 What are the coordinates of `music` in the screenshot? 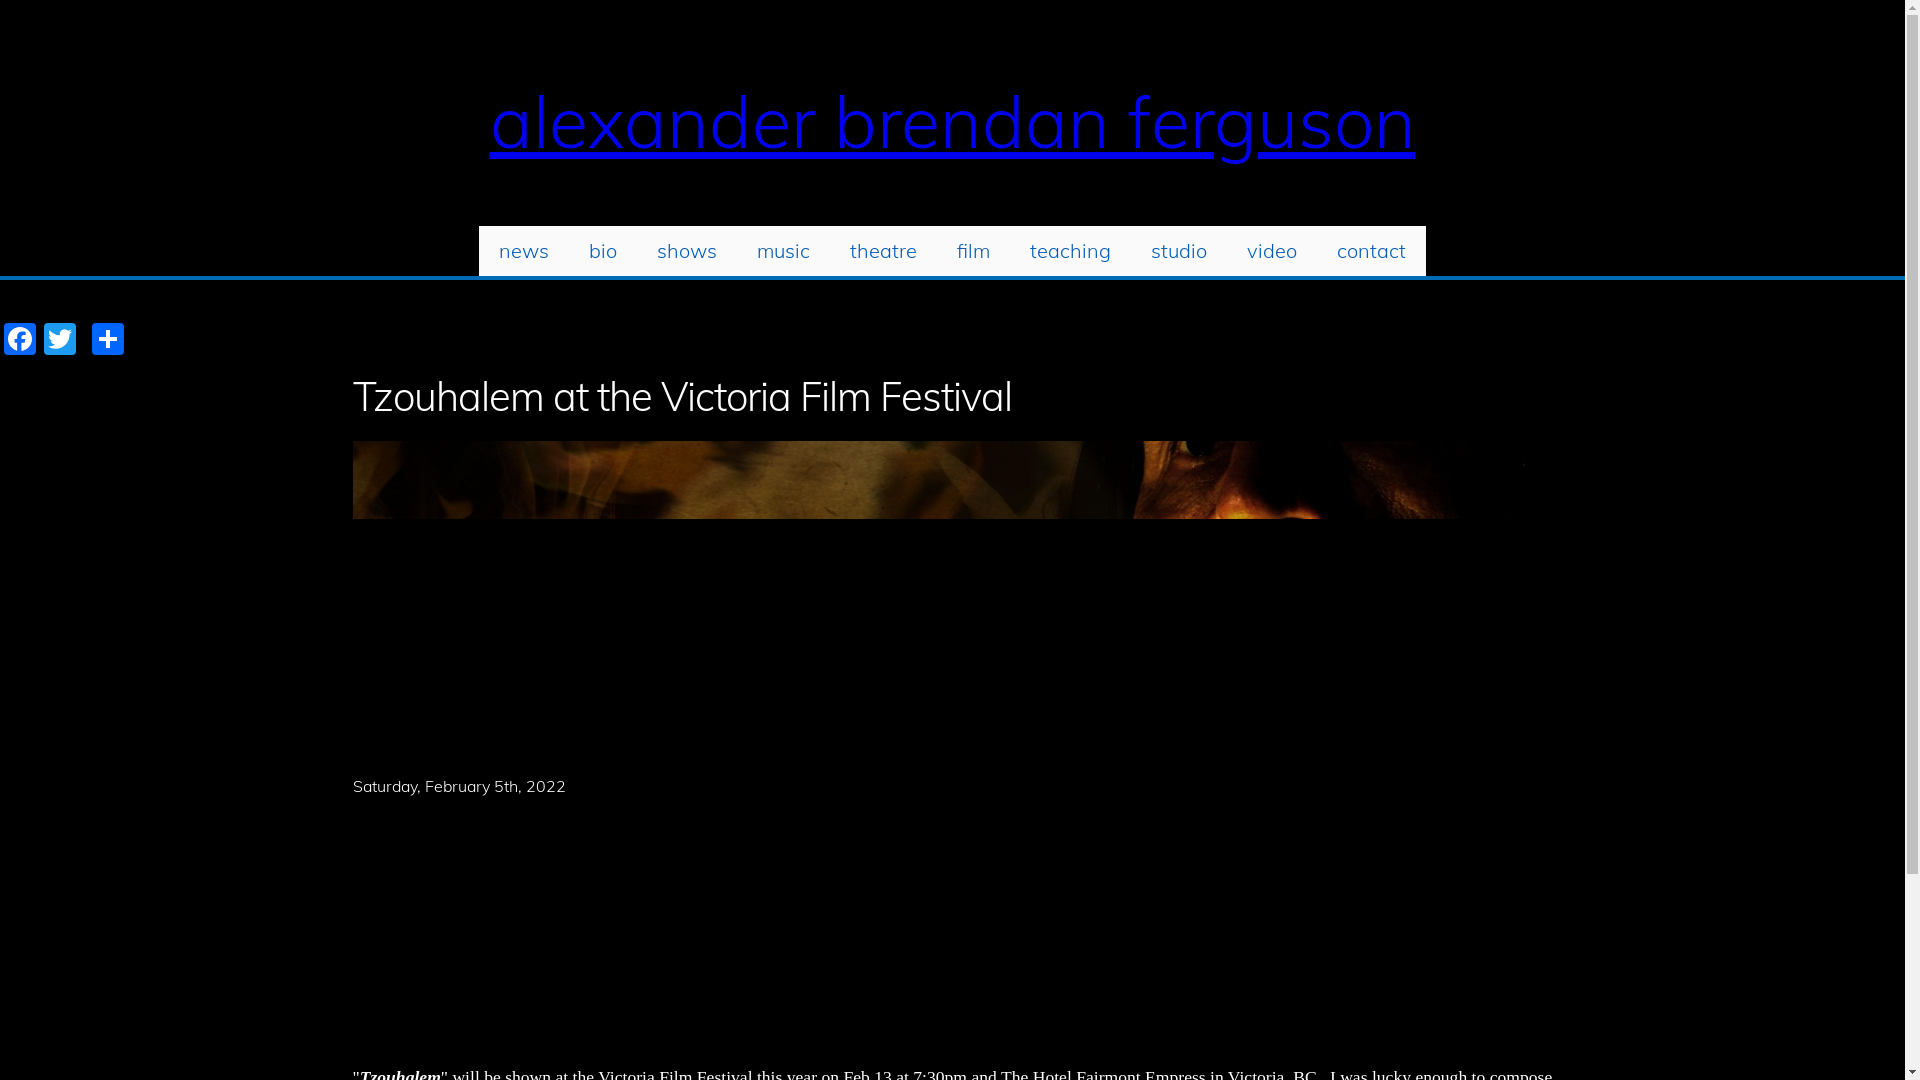 It's located at (784, 251).